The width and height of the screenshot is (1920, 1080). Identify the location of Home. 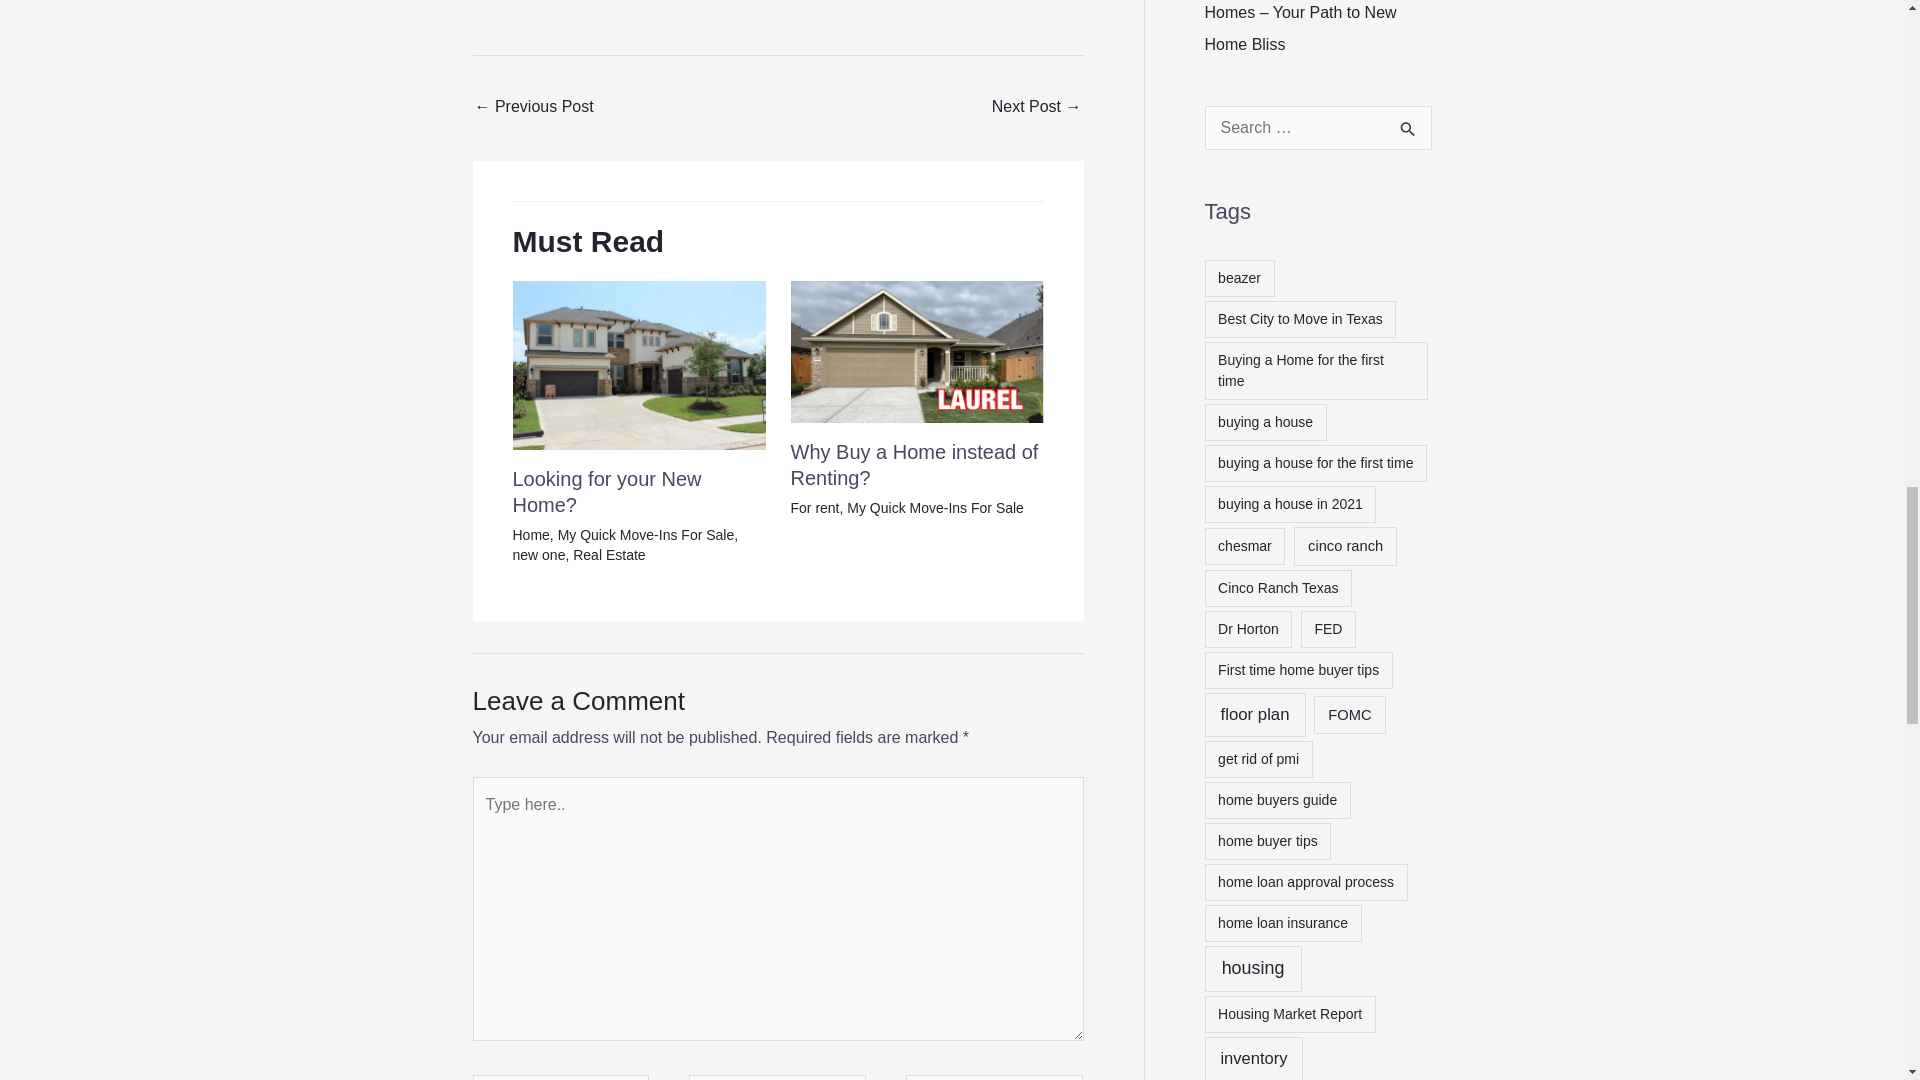
(530, 535).